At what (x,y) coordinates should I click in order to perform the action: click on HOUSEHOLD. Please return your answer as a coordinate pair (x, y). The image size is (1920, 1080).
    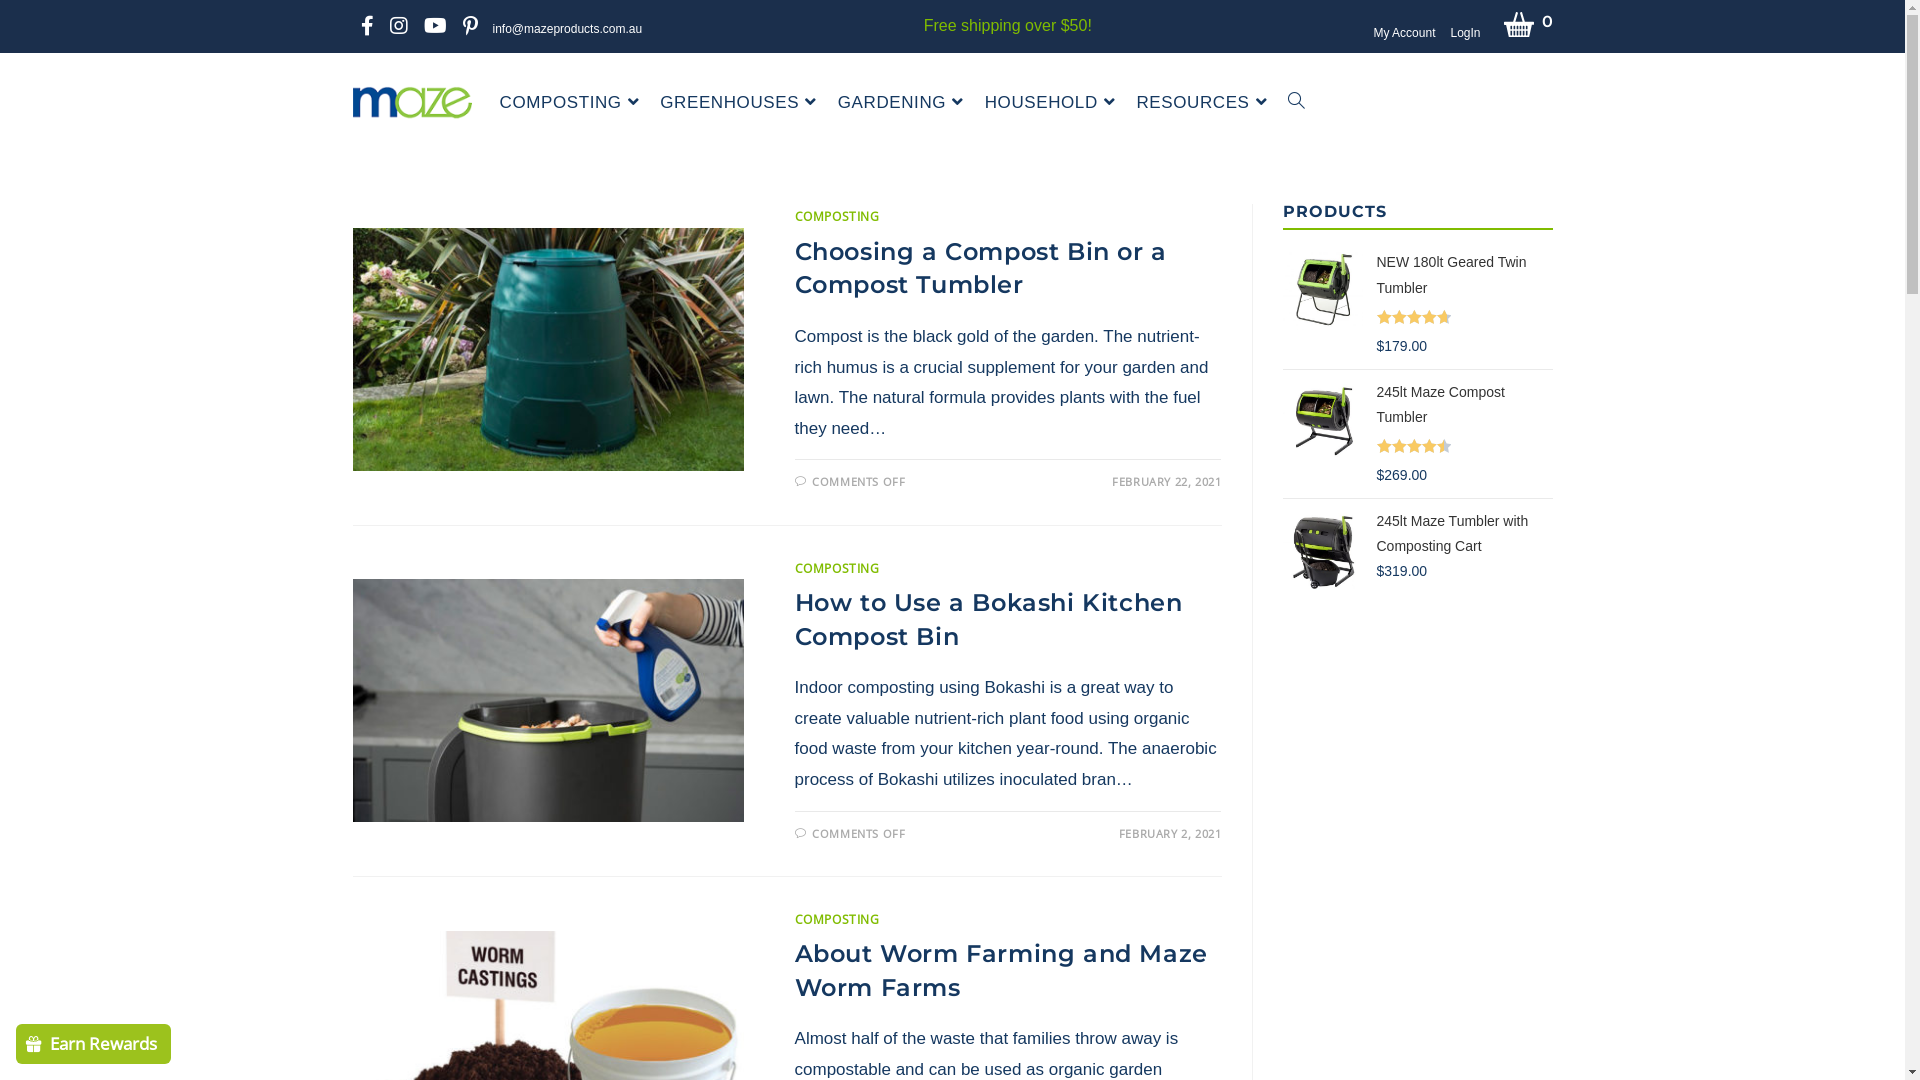
    Looking at the image, I should click on (1053, 103).